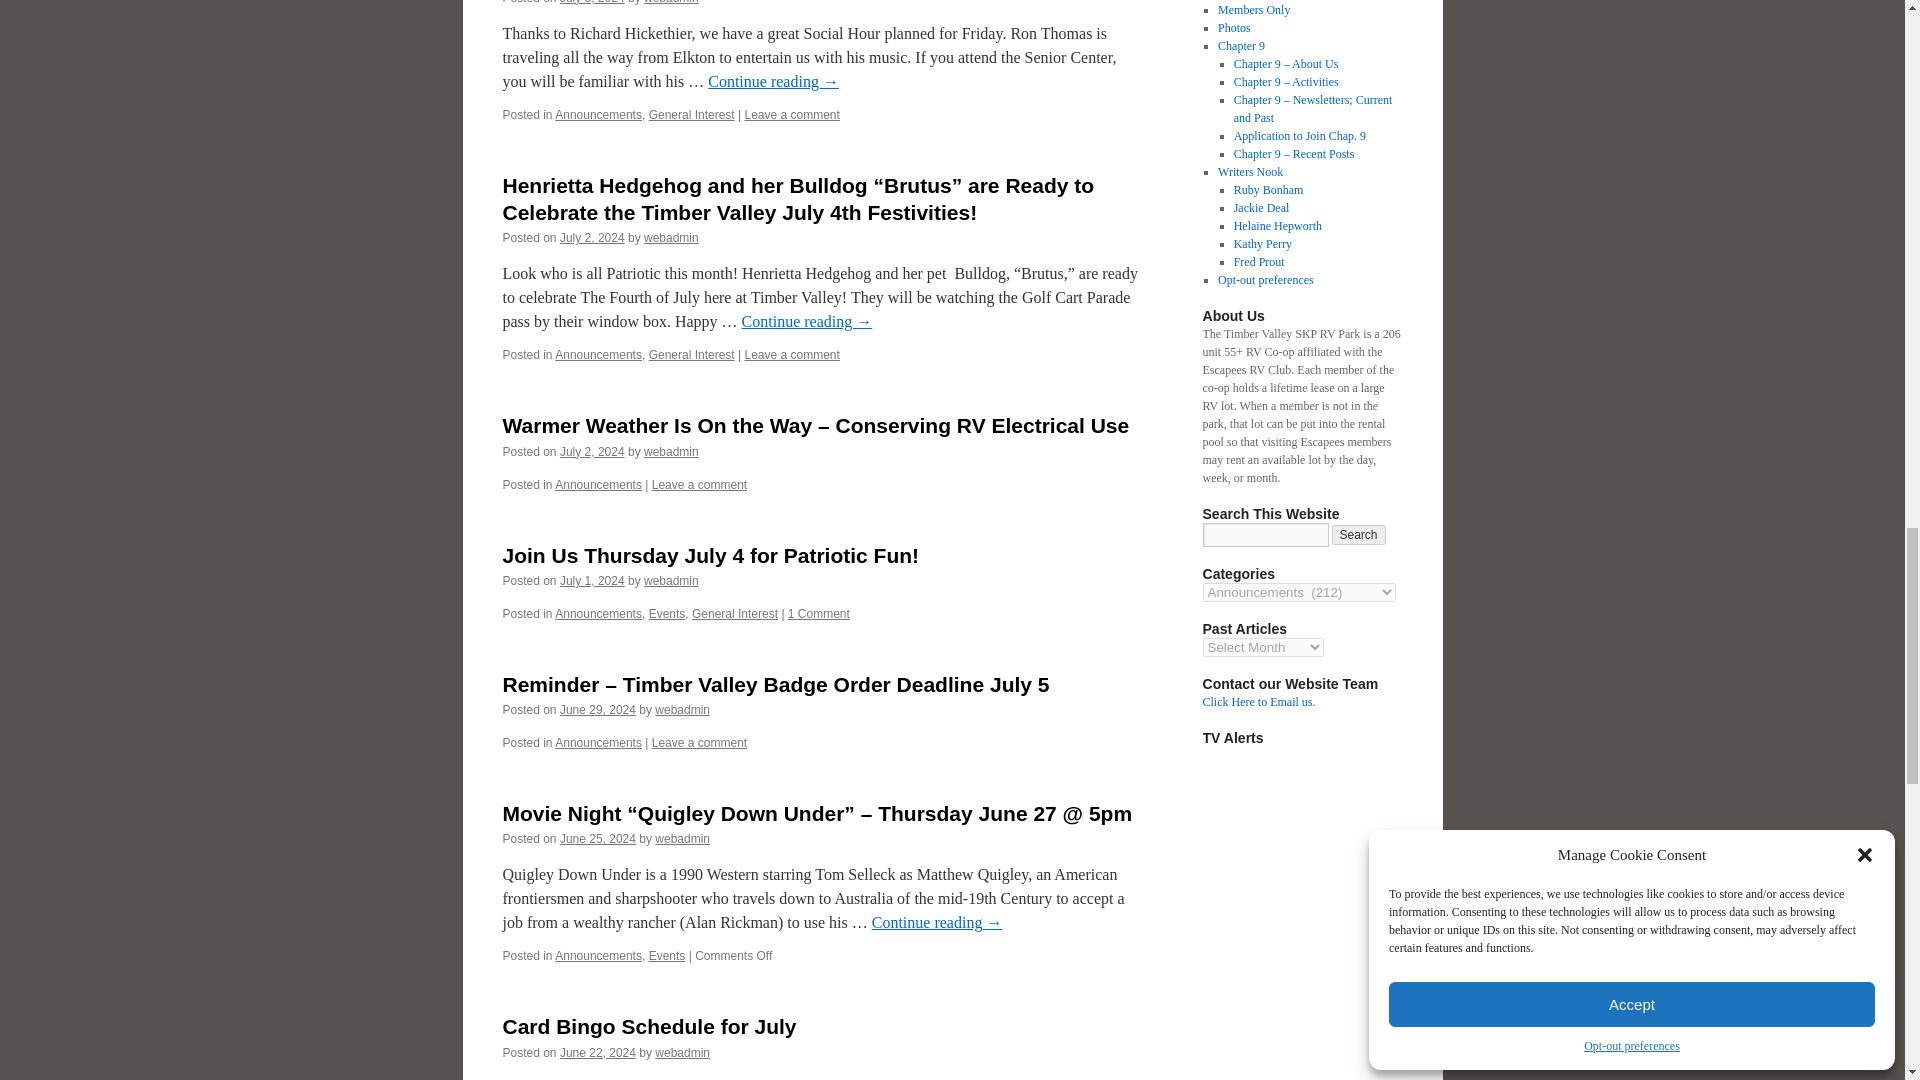 Image resolution: width=1920 pixels, height=1080 pixels. What do you see at coordinates (1359, 534) in the screenshot?
I see `Search` at bounding box center [1359, 534].